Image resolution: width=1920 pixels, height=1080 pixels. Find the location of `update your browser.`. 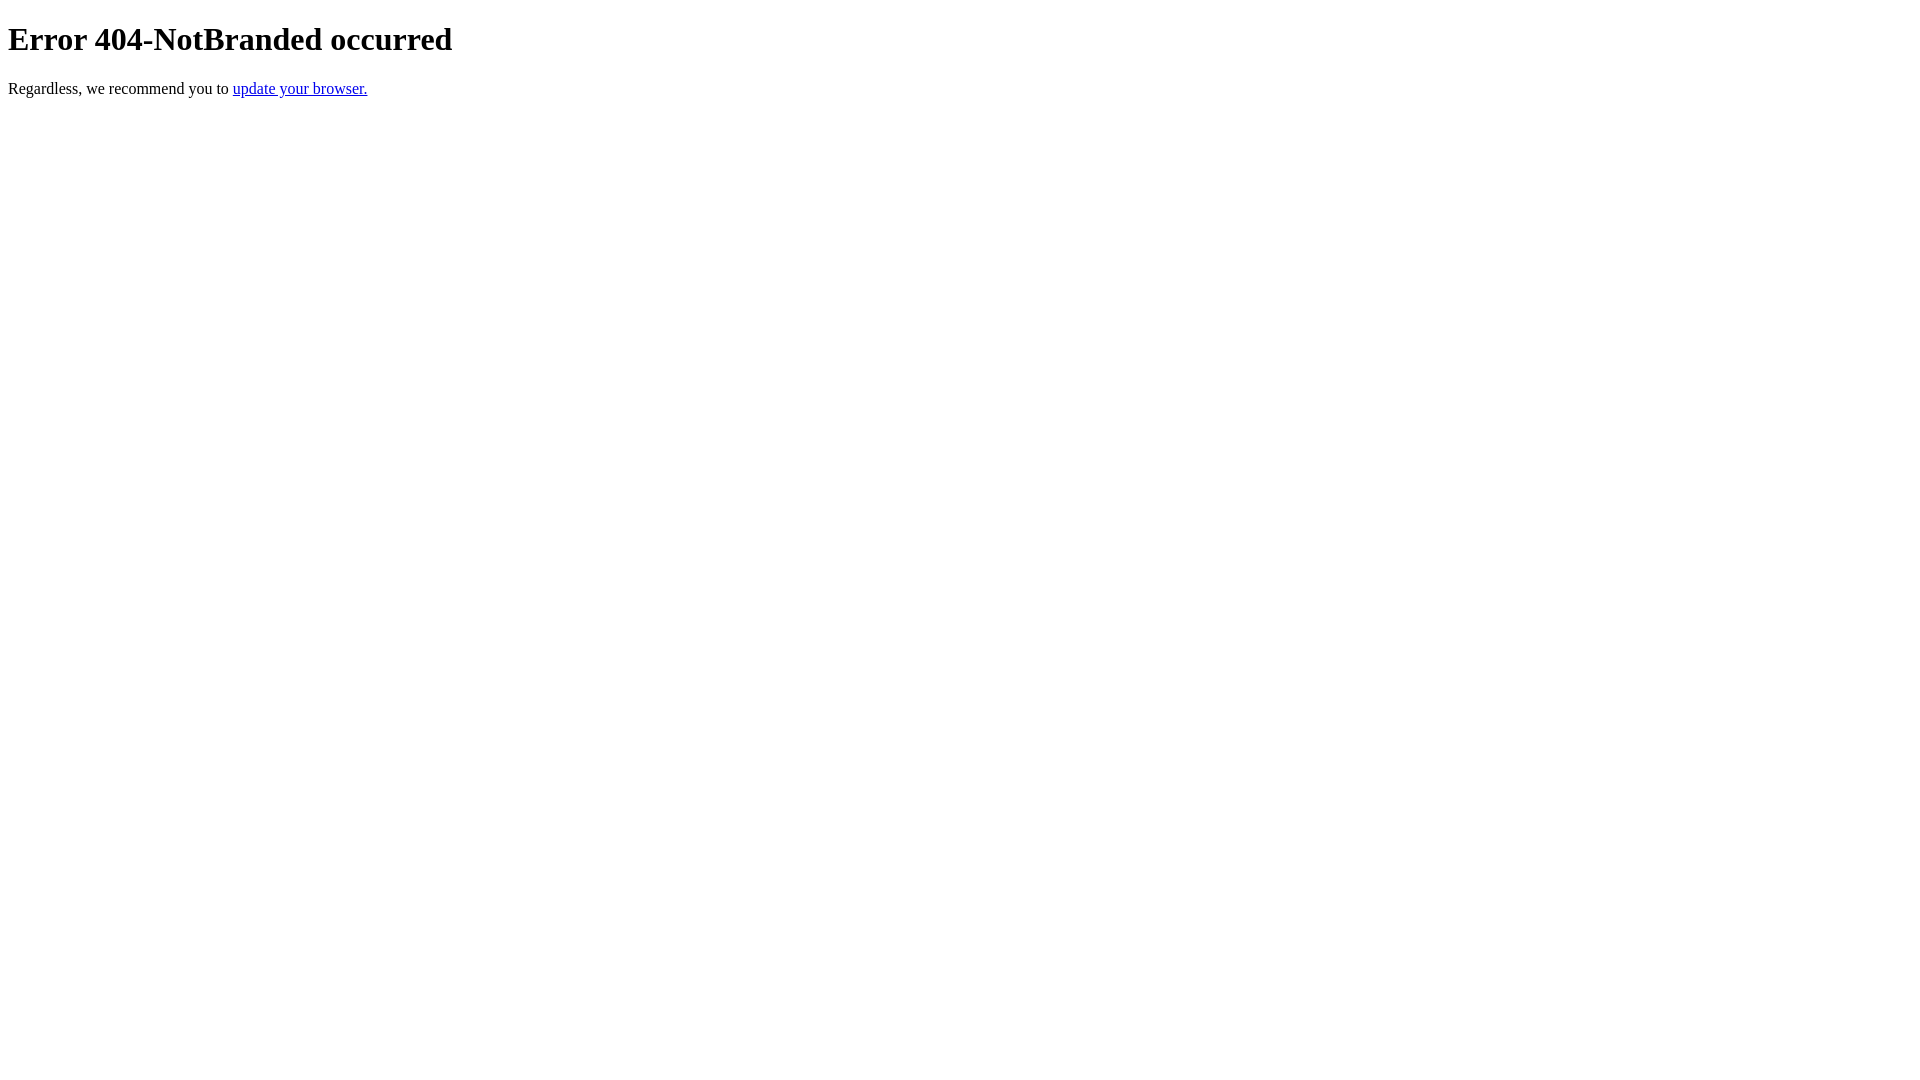

update your browser. is located at coordinates (300, 88).